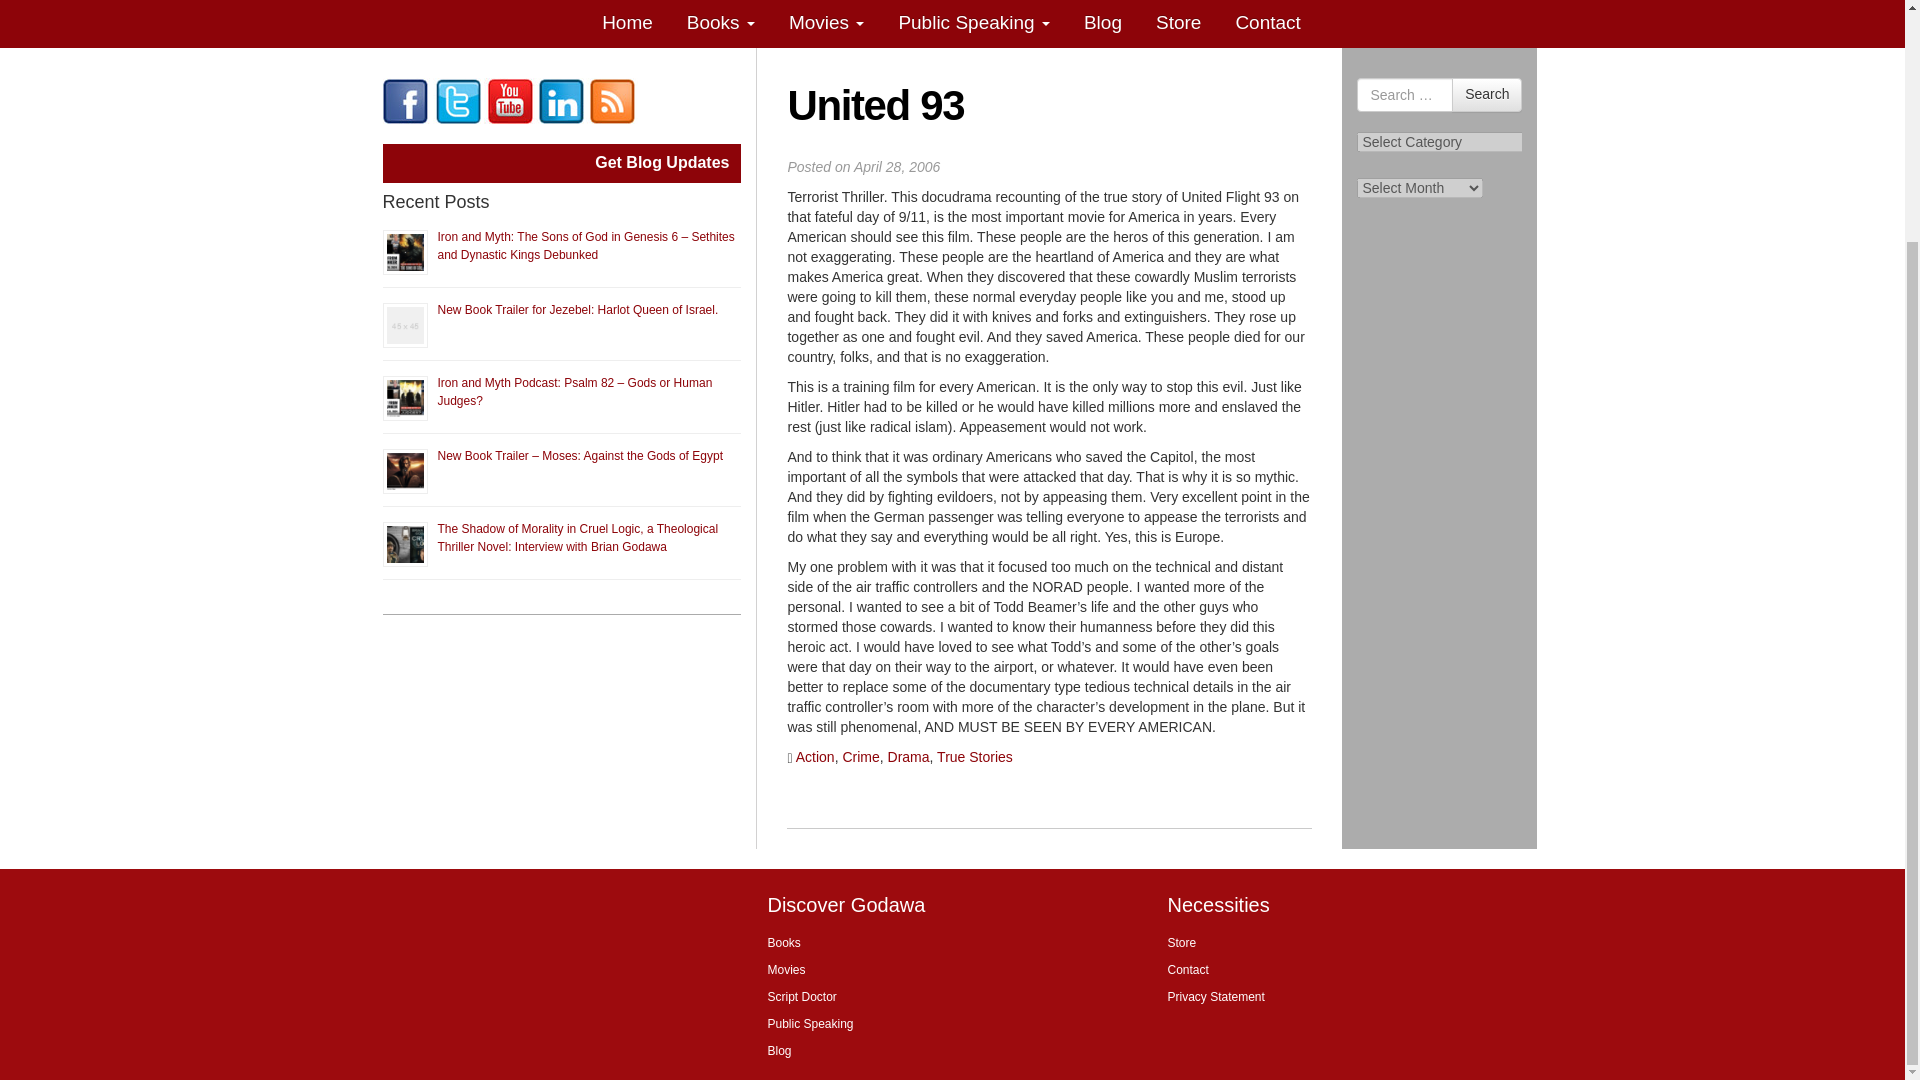  What do you see at coordinates (405, 100) in the screenshot?
I see `Hollywood Worldviews` at bounding box center [405, 100].